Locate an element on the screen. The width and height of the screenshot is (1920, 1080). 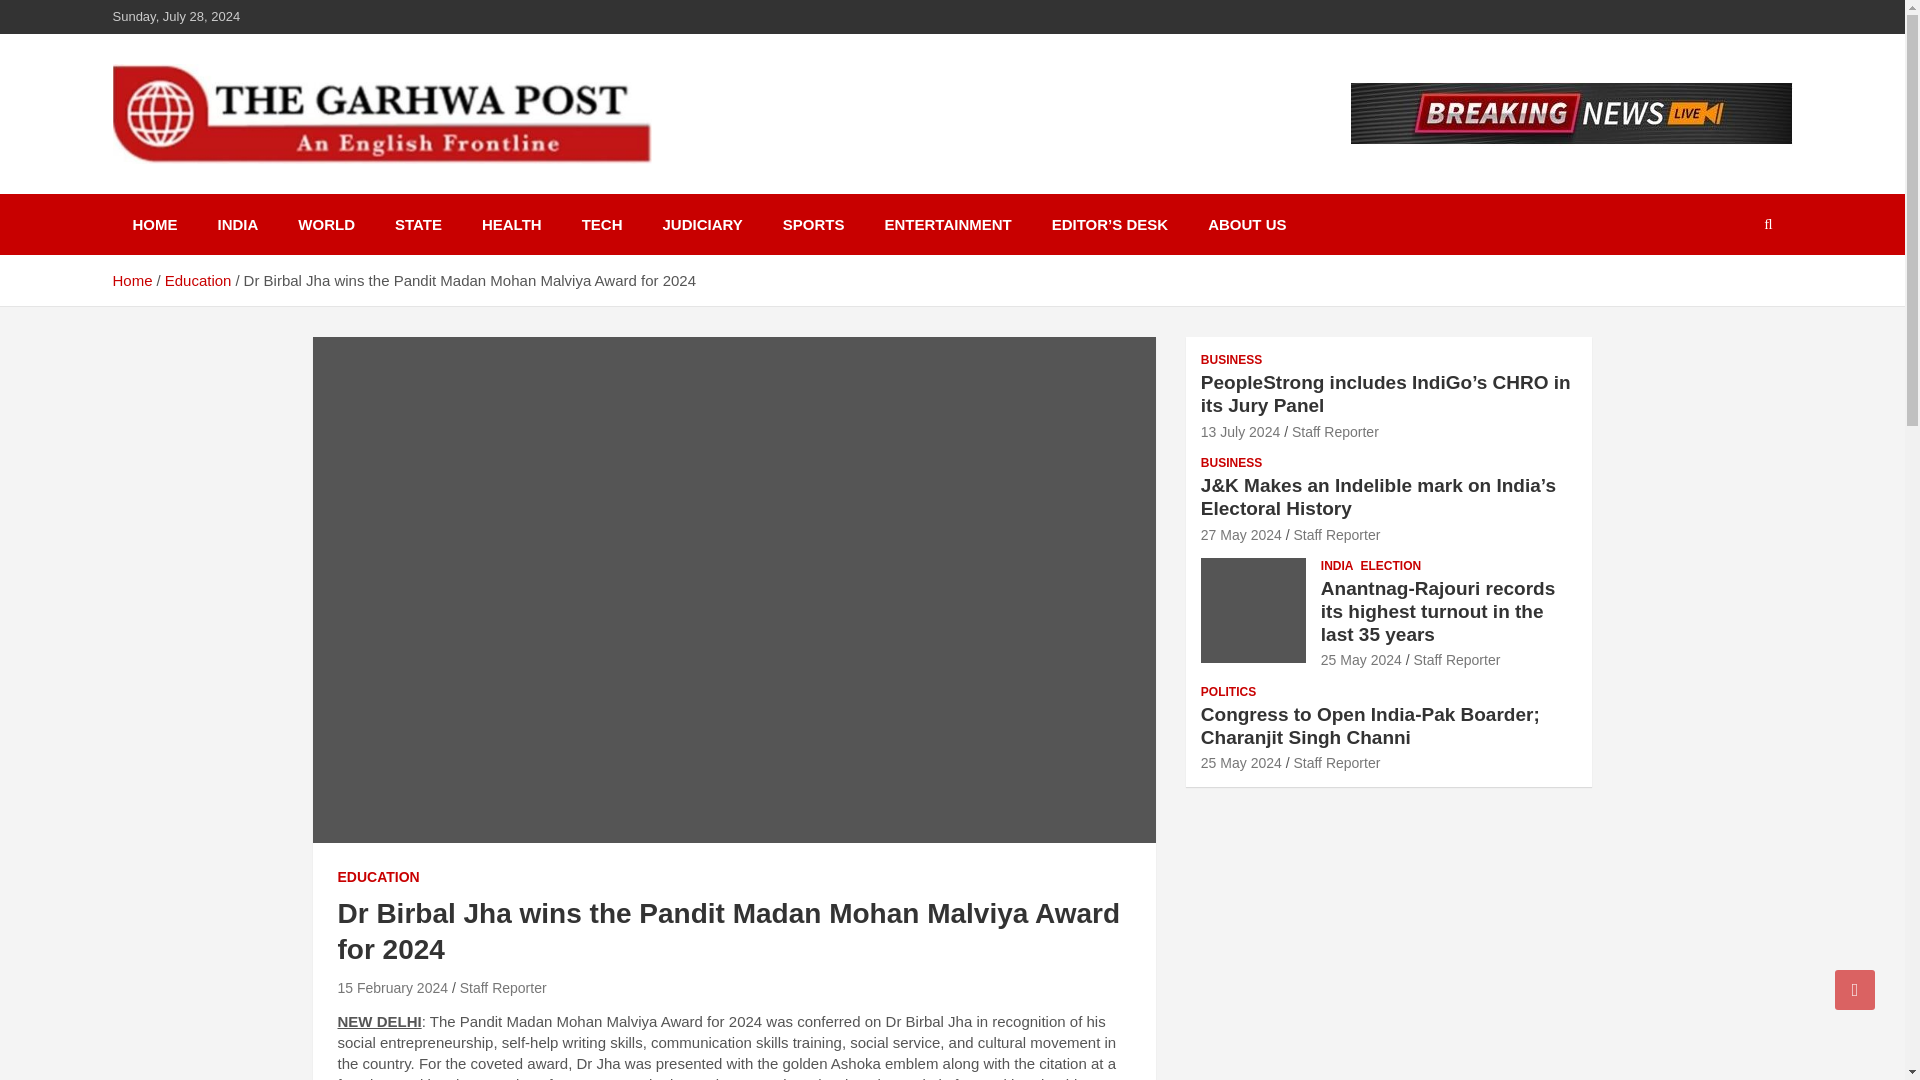
WORLD is located at coordinates (326, 224).